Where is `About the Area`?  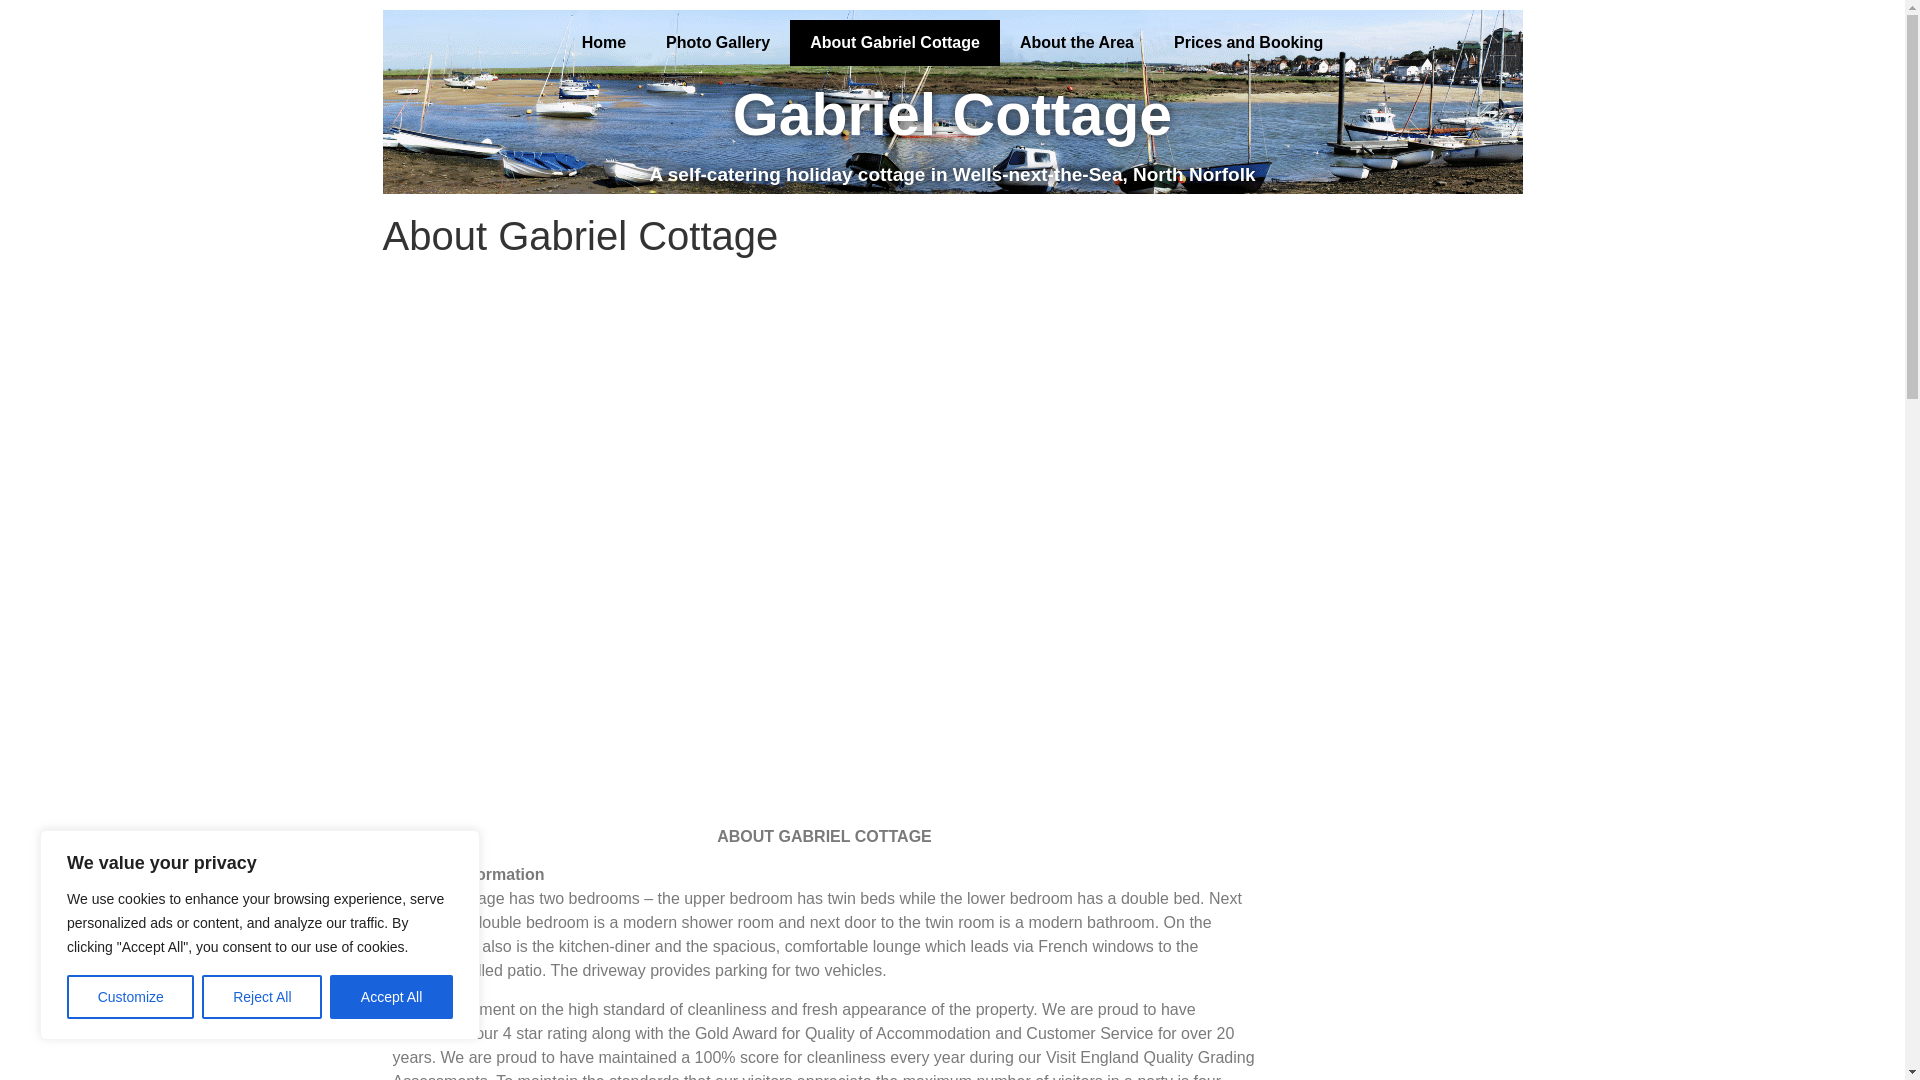 About the Area is located at coordinates (1076, 42).